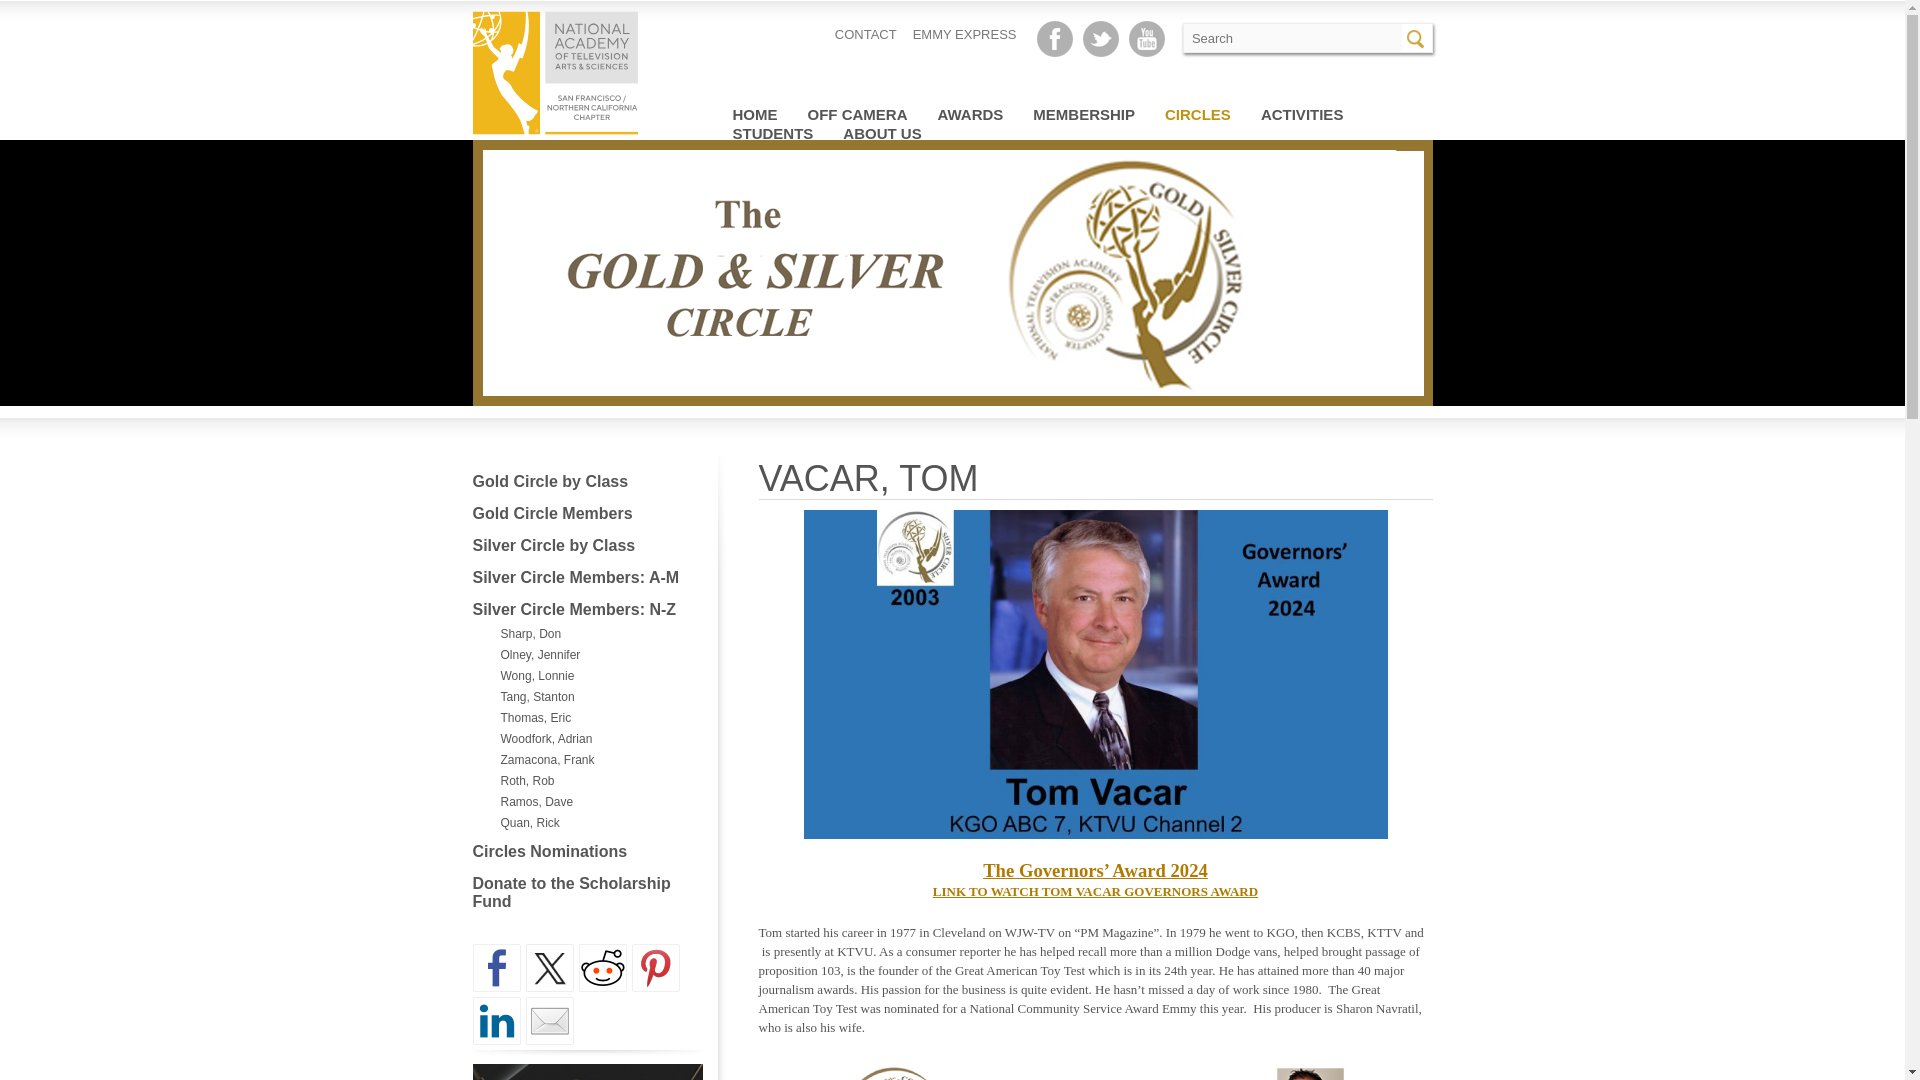 The height and width of the screenshot is (1080, 1920). I want to click on HOME, so click(754, 114).